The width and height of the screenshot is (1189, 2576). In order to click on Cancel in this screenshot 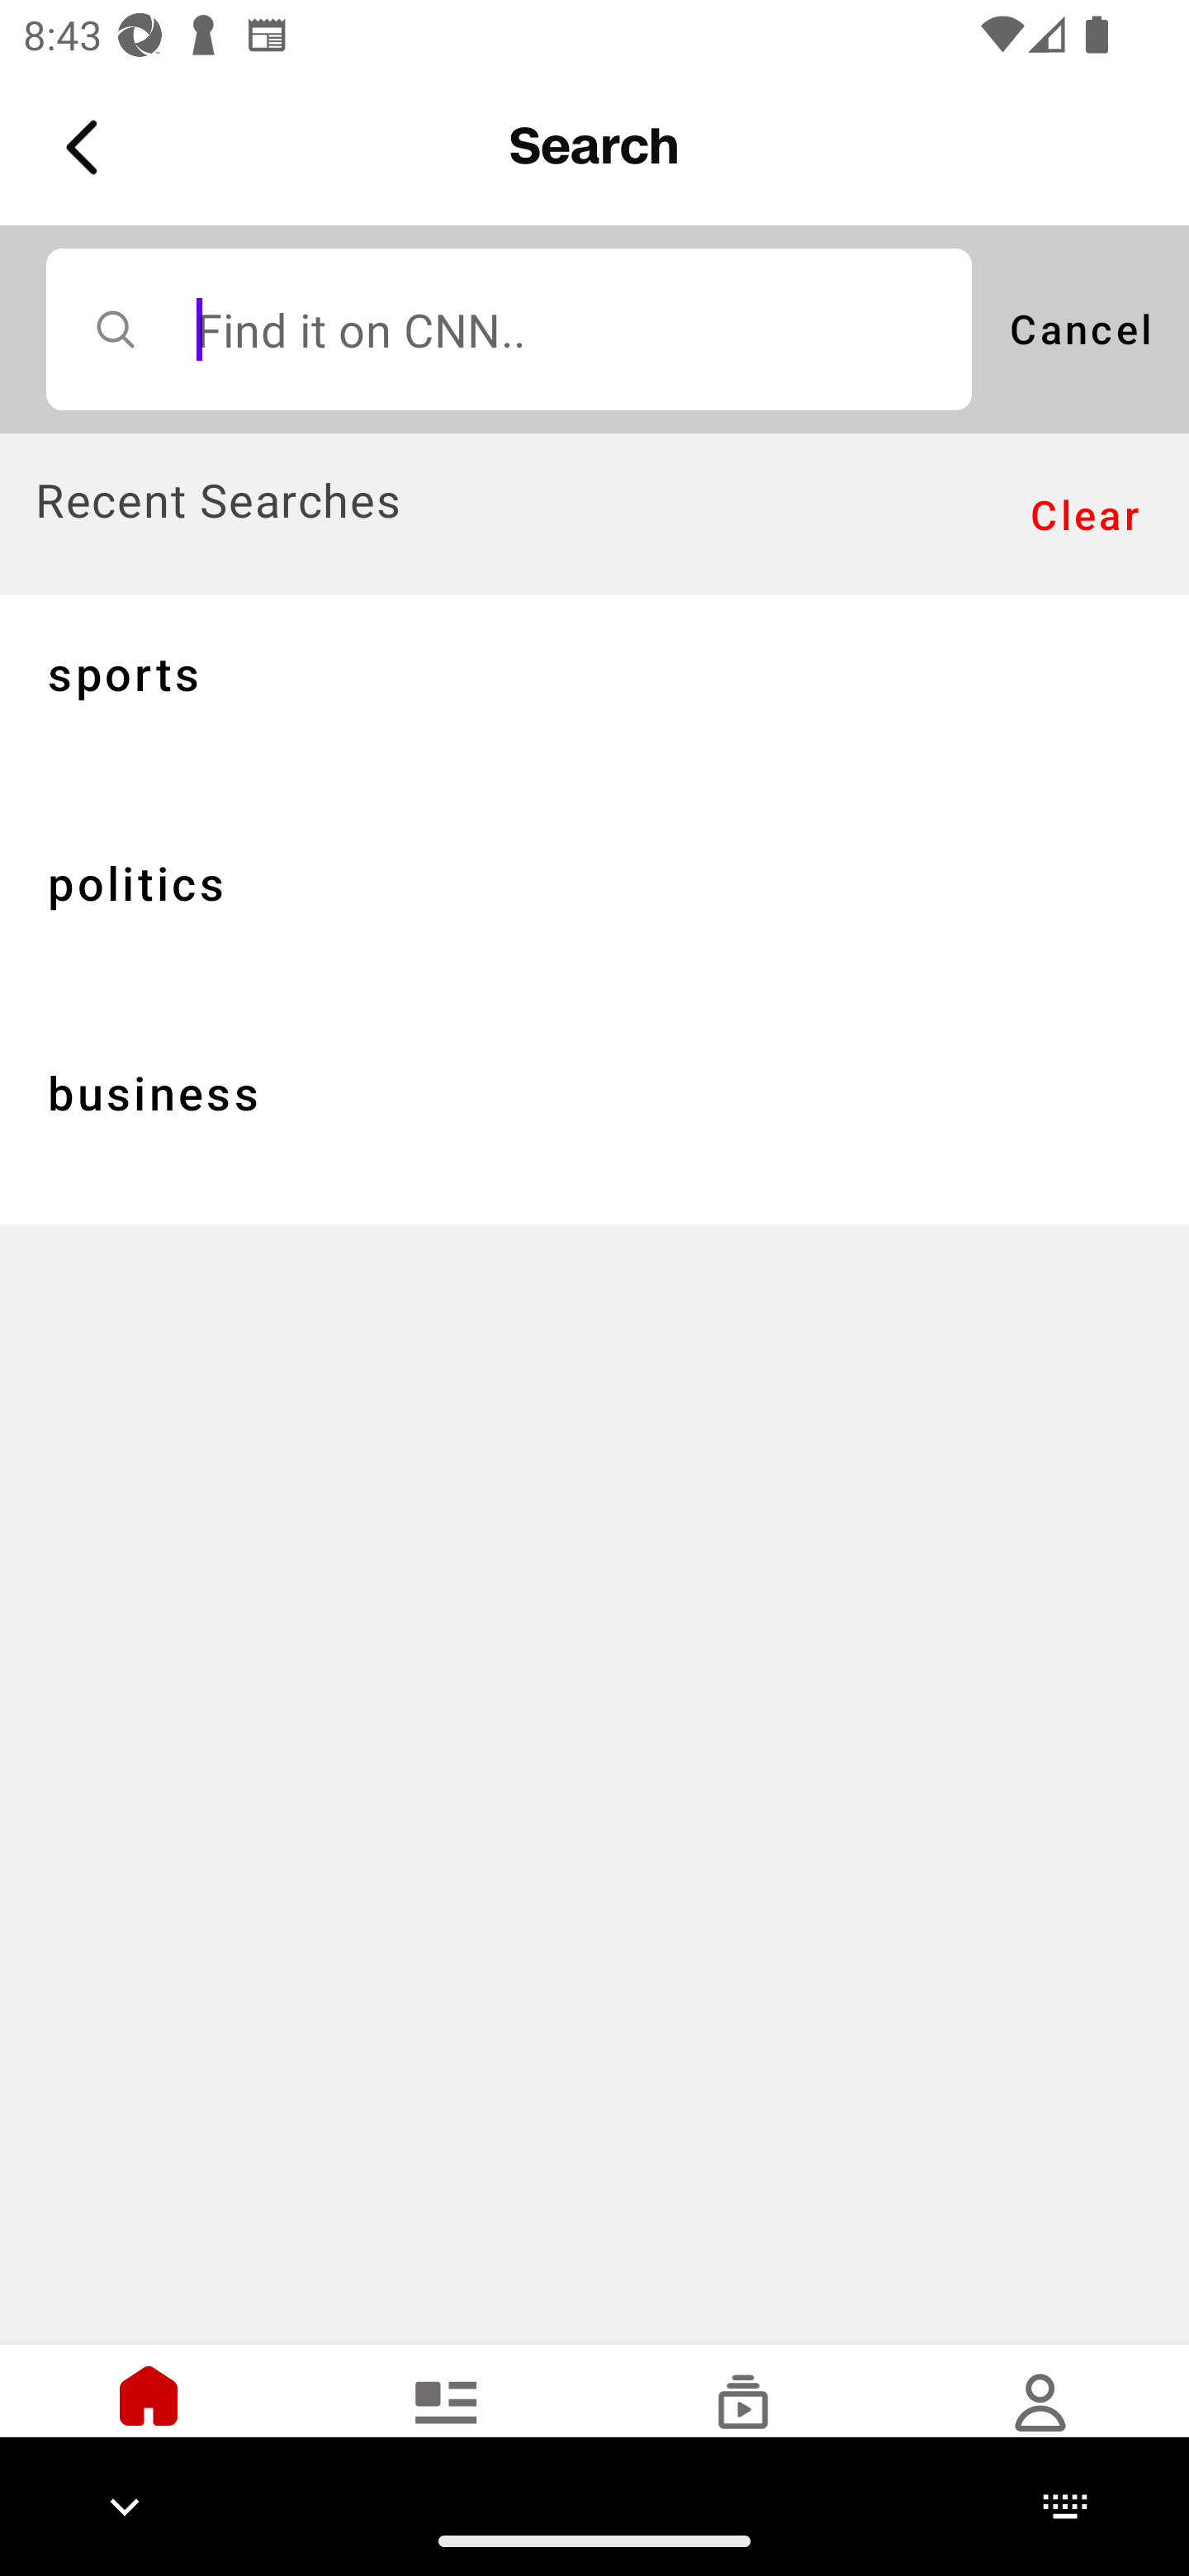, I will do `click(1080, 329)`.